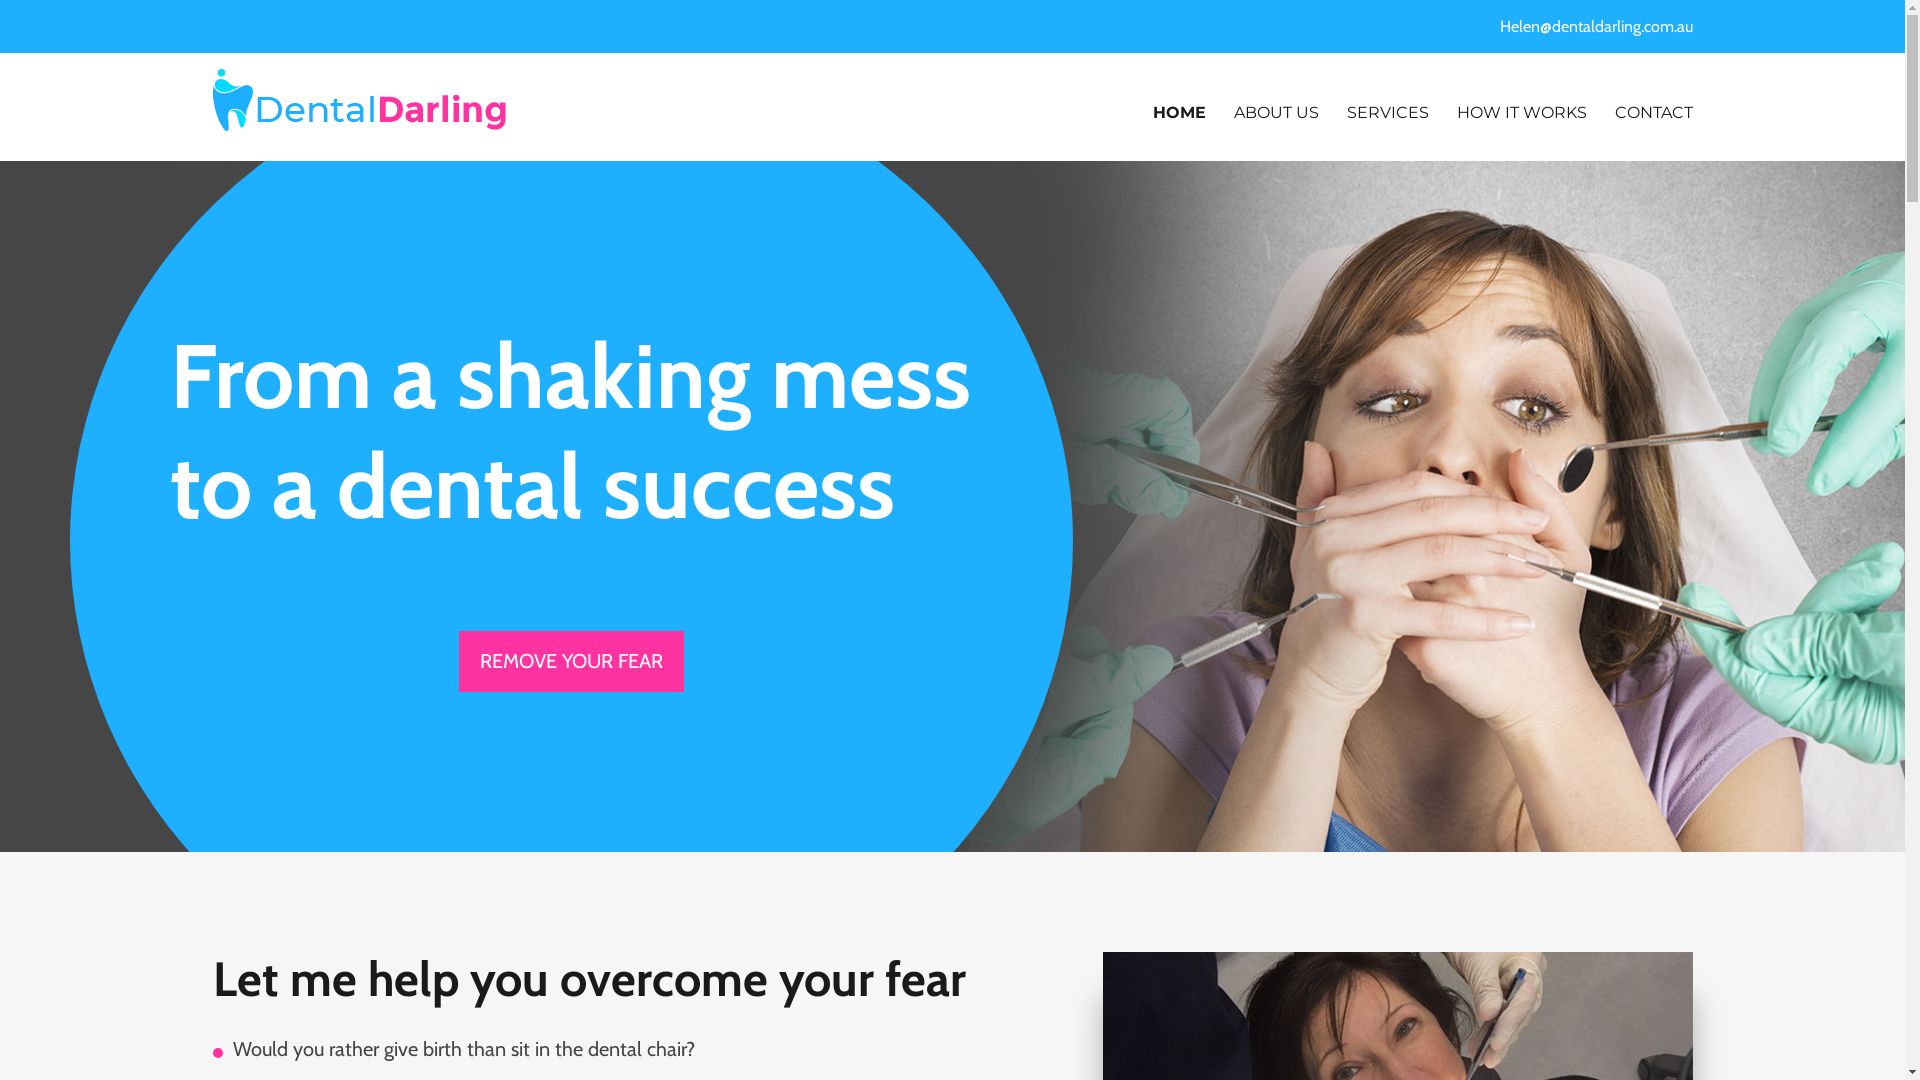 The height and width of the screenshot is (1080, 1920). Describe the element at coordinates (572, 662) in the screenshot. I see `REMOVE YOUR FEAR` at that location.